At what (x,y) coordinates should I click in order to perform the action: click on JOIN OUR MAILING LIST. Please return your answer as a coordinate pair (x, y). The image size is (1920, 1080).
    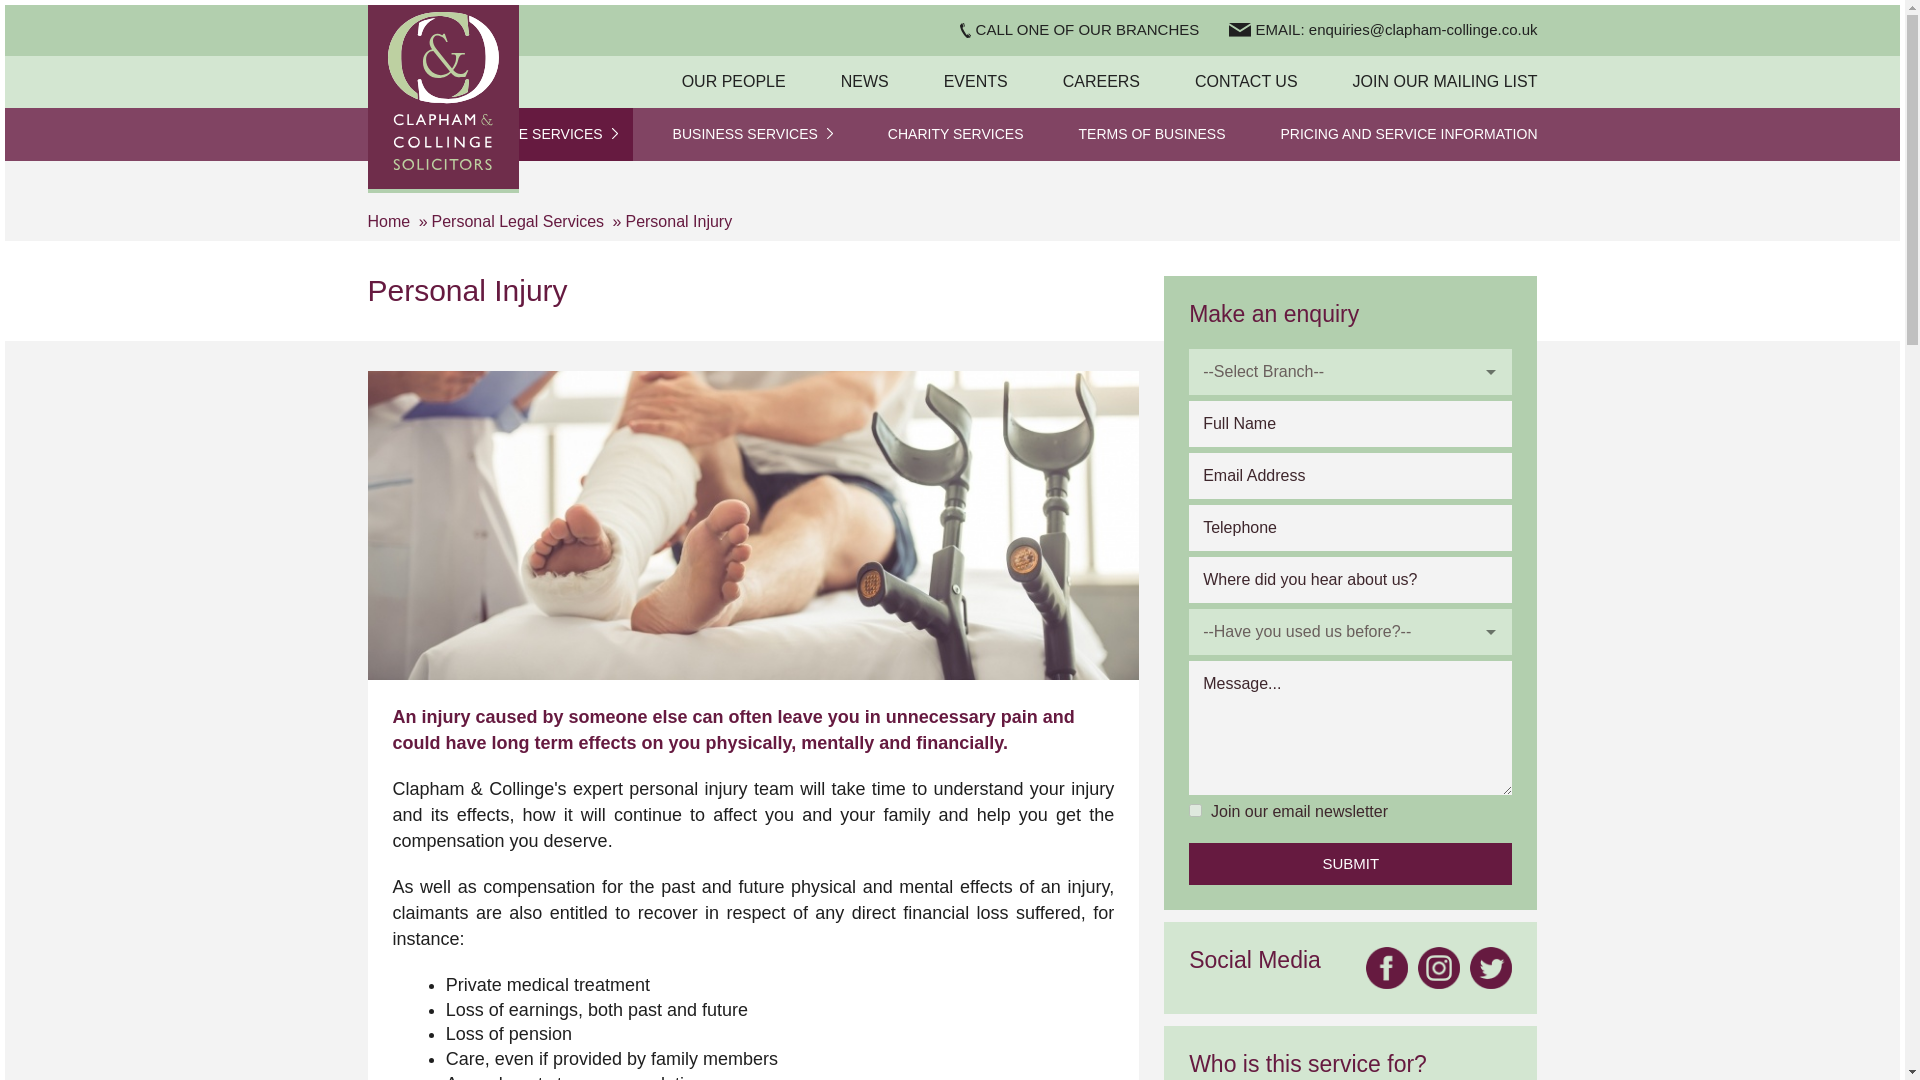
    Looking at the image, I should click on (1446, 82).